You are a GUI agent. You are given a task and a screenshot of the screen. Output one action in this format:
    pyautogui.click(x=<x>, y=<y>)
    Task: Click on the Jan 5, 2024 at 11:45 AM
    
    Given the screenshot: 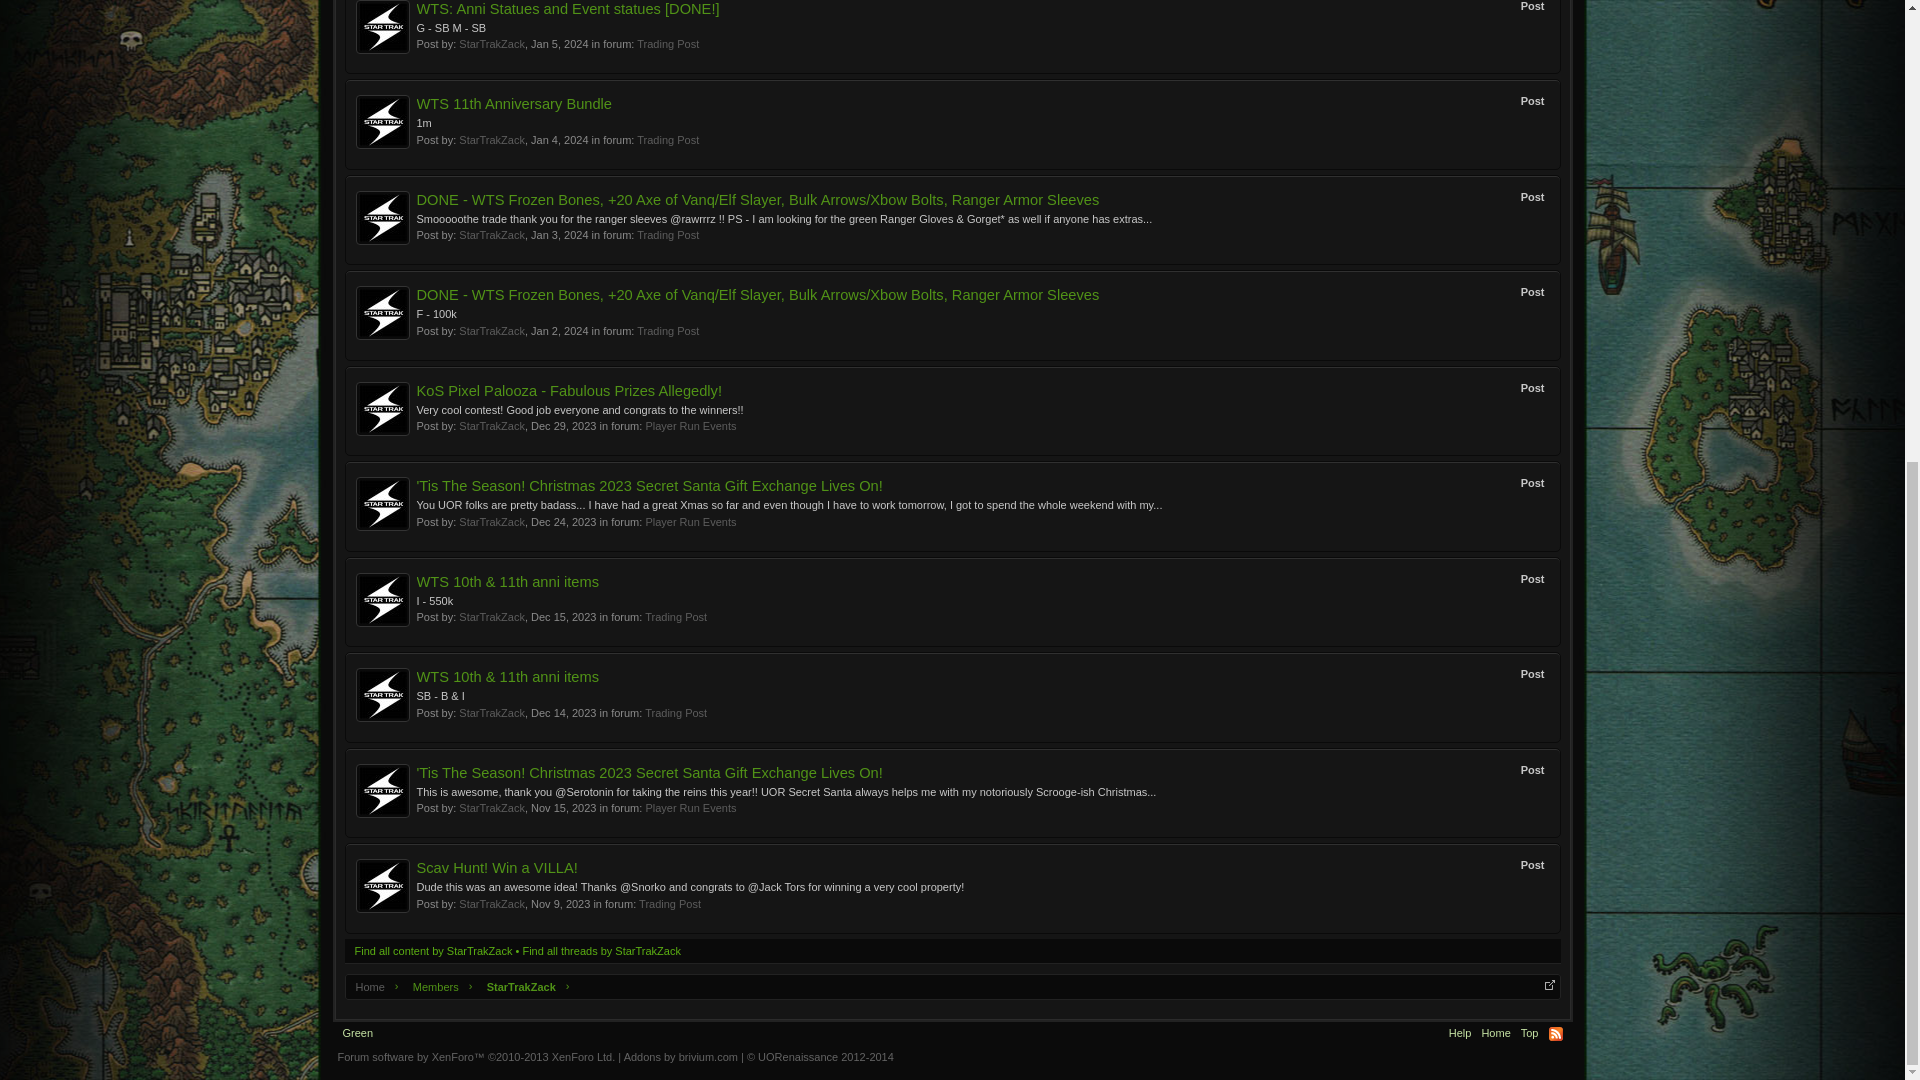 What is the action you would take?
    pyautogui.click(x=560, y=43)
    